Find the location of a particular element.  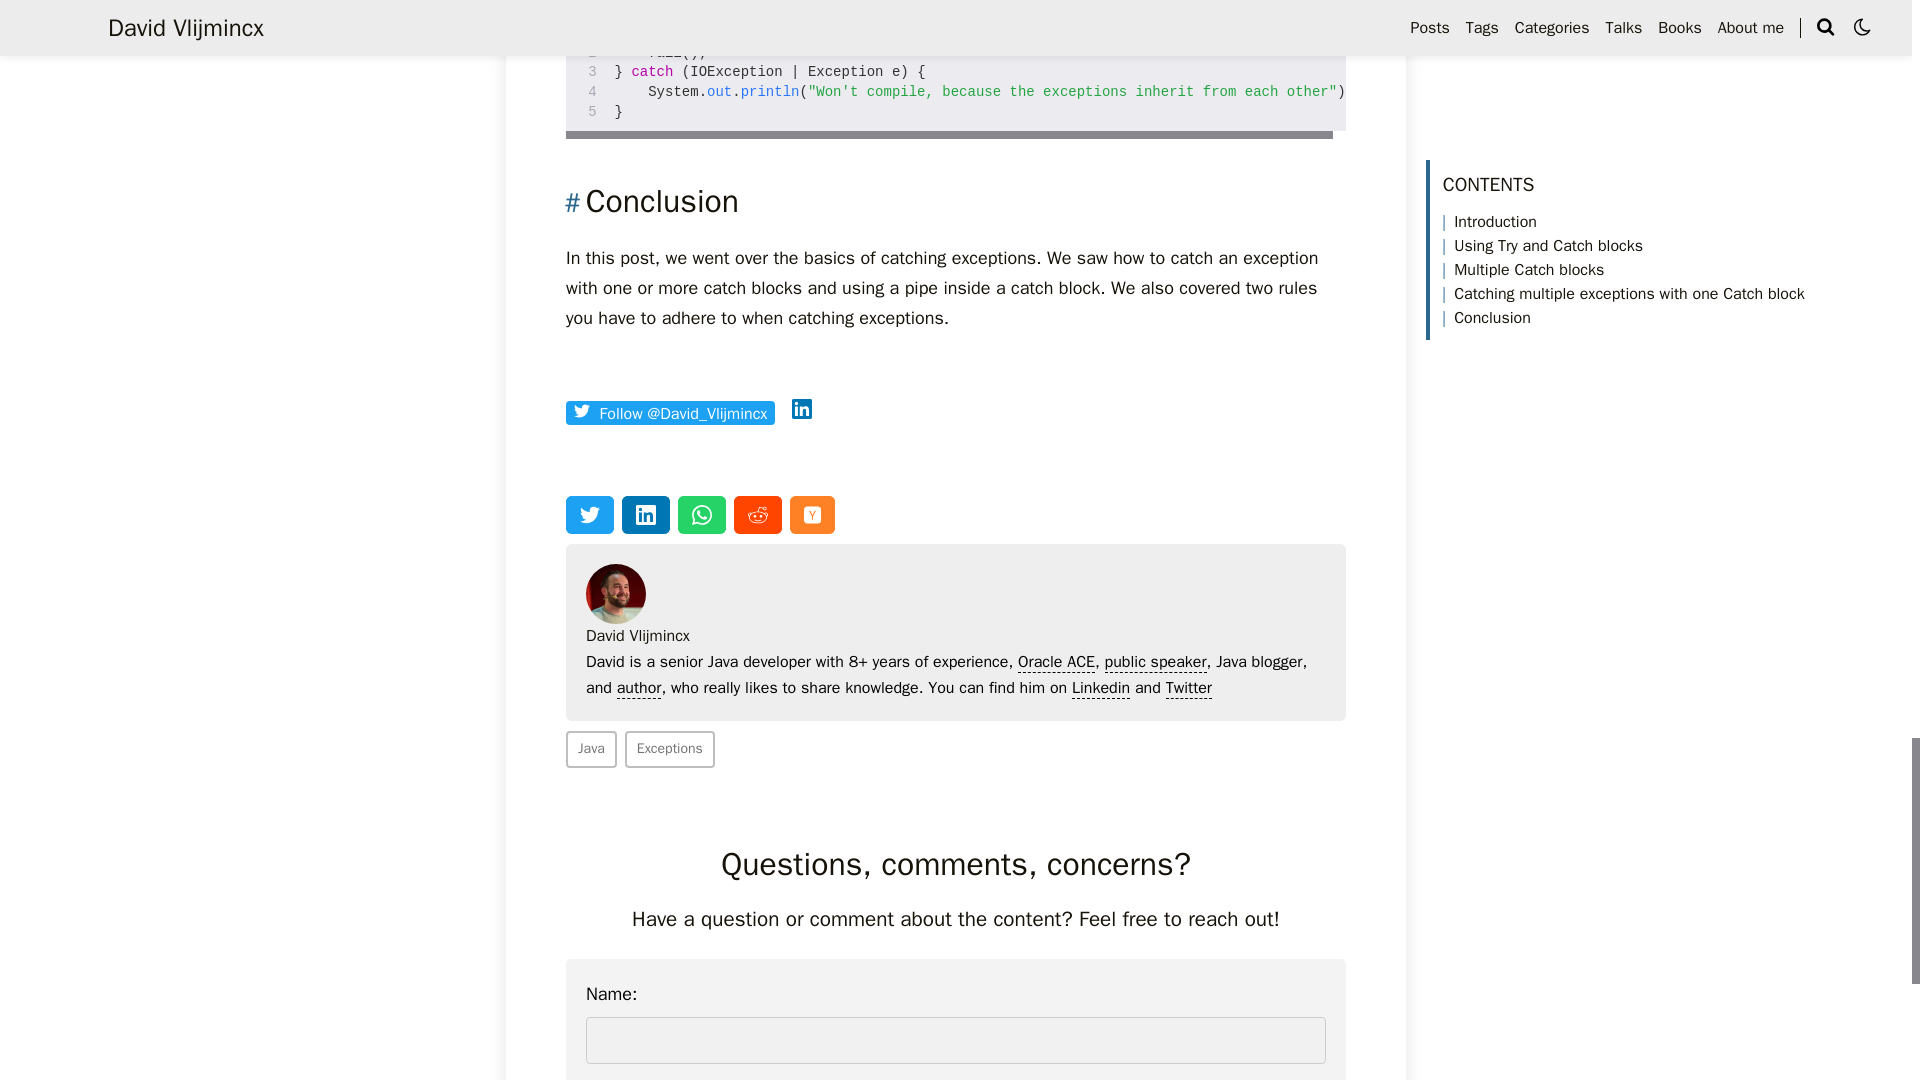

Copy to clipboard is located at coordinates (1329, 8).